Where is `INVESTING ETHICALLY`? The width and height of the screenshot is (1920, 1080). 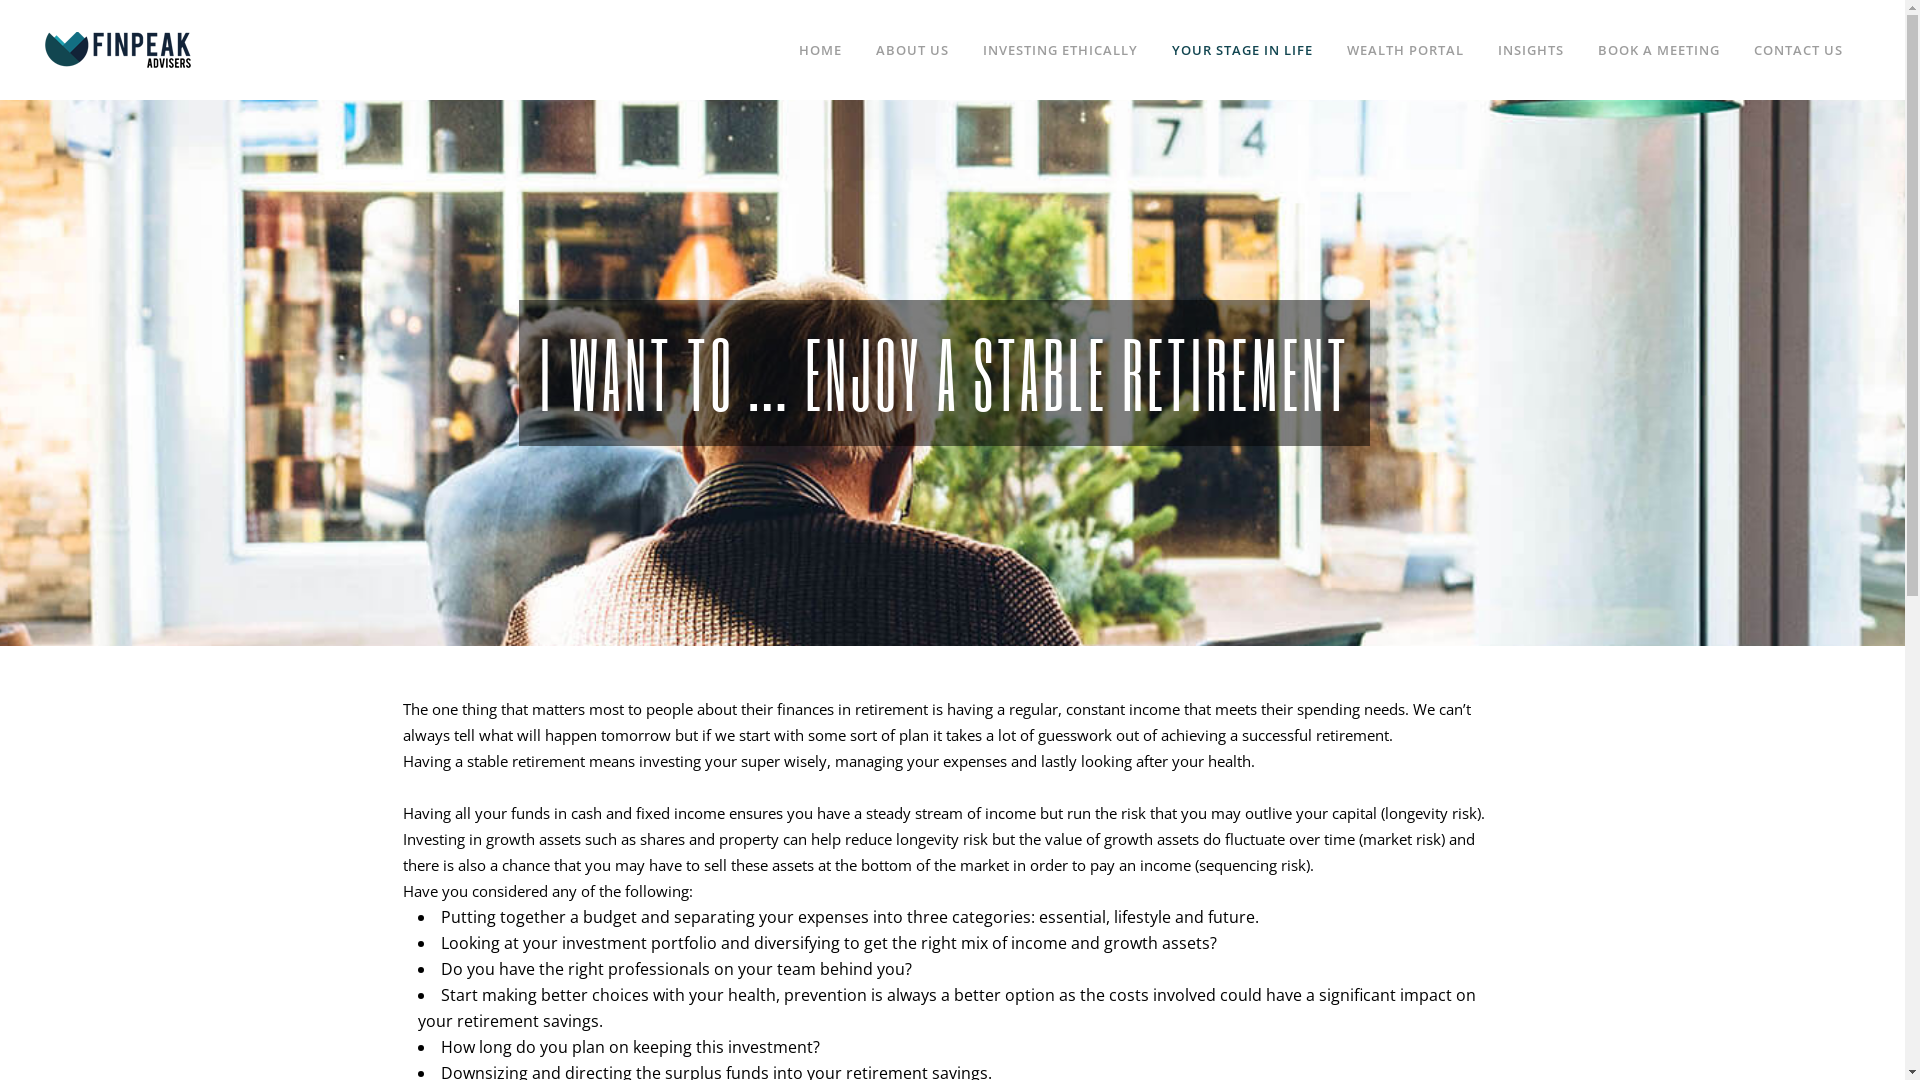
INVESTING ETHICALLY is located at coordinates (1060, 50).